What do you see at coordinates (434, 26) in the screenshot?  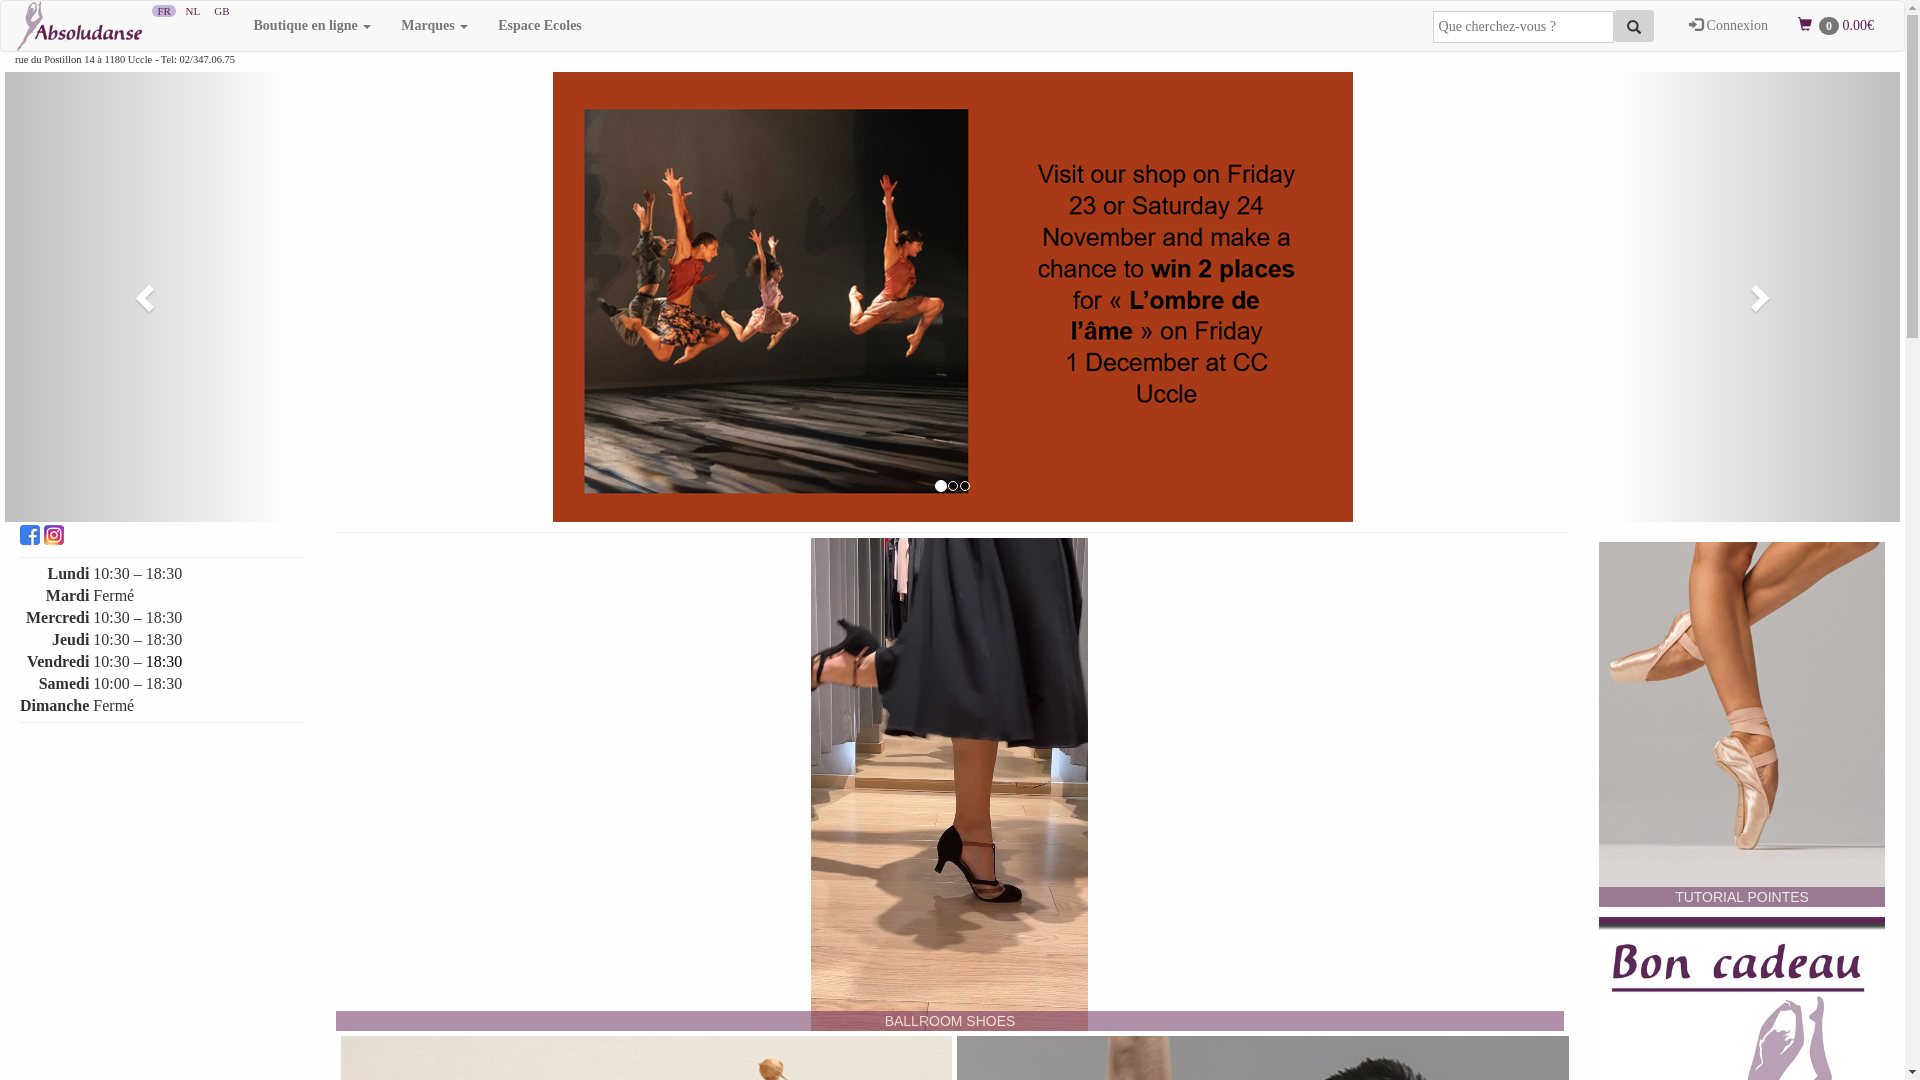 I see `Marques ` at bounding box center [434, 26].